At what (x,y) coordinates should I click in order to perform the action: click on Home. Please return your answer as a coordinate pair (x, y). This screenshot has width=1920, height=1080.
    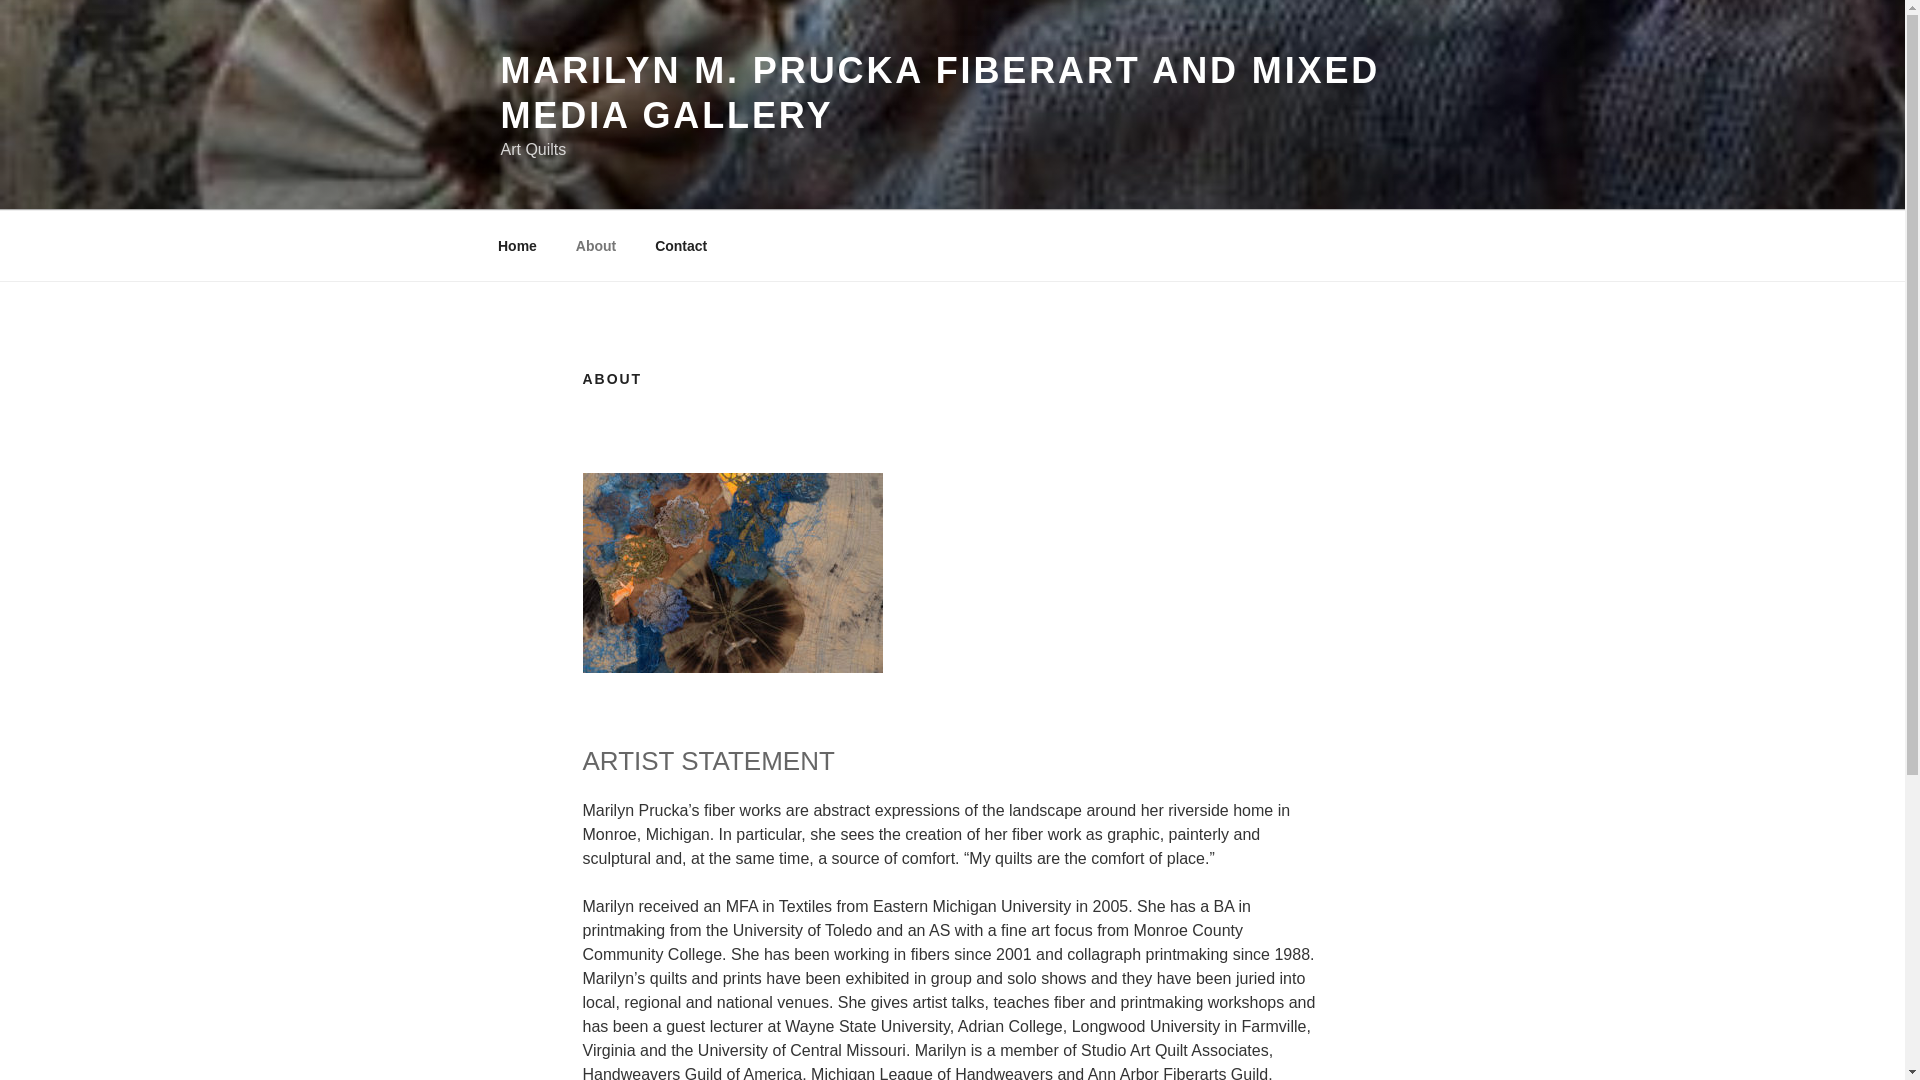
    Looking at the image, I should click on (517, 246).